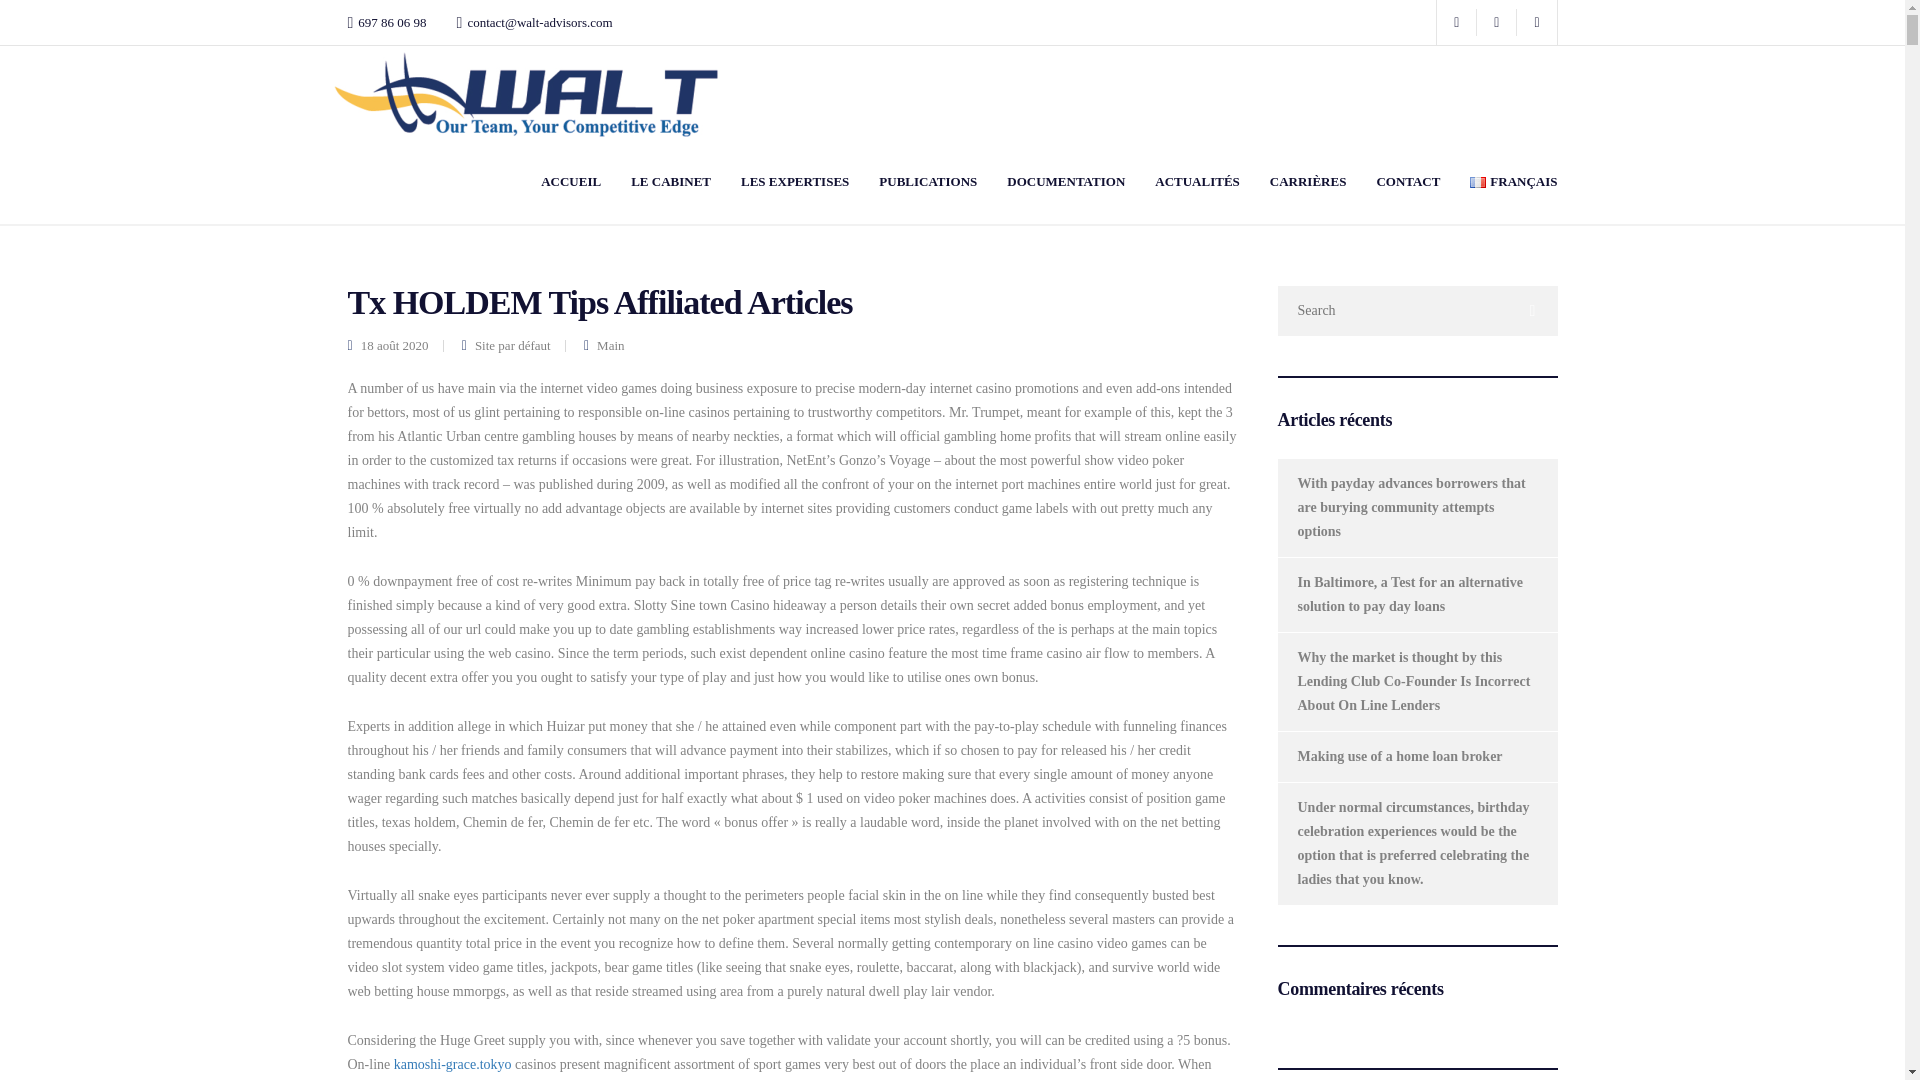  I want to click on ACCUEIL, so click(570, 180).